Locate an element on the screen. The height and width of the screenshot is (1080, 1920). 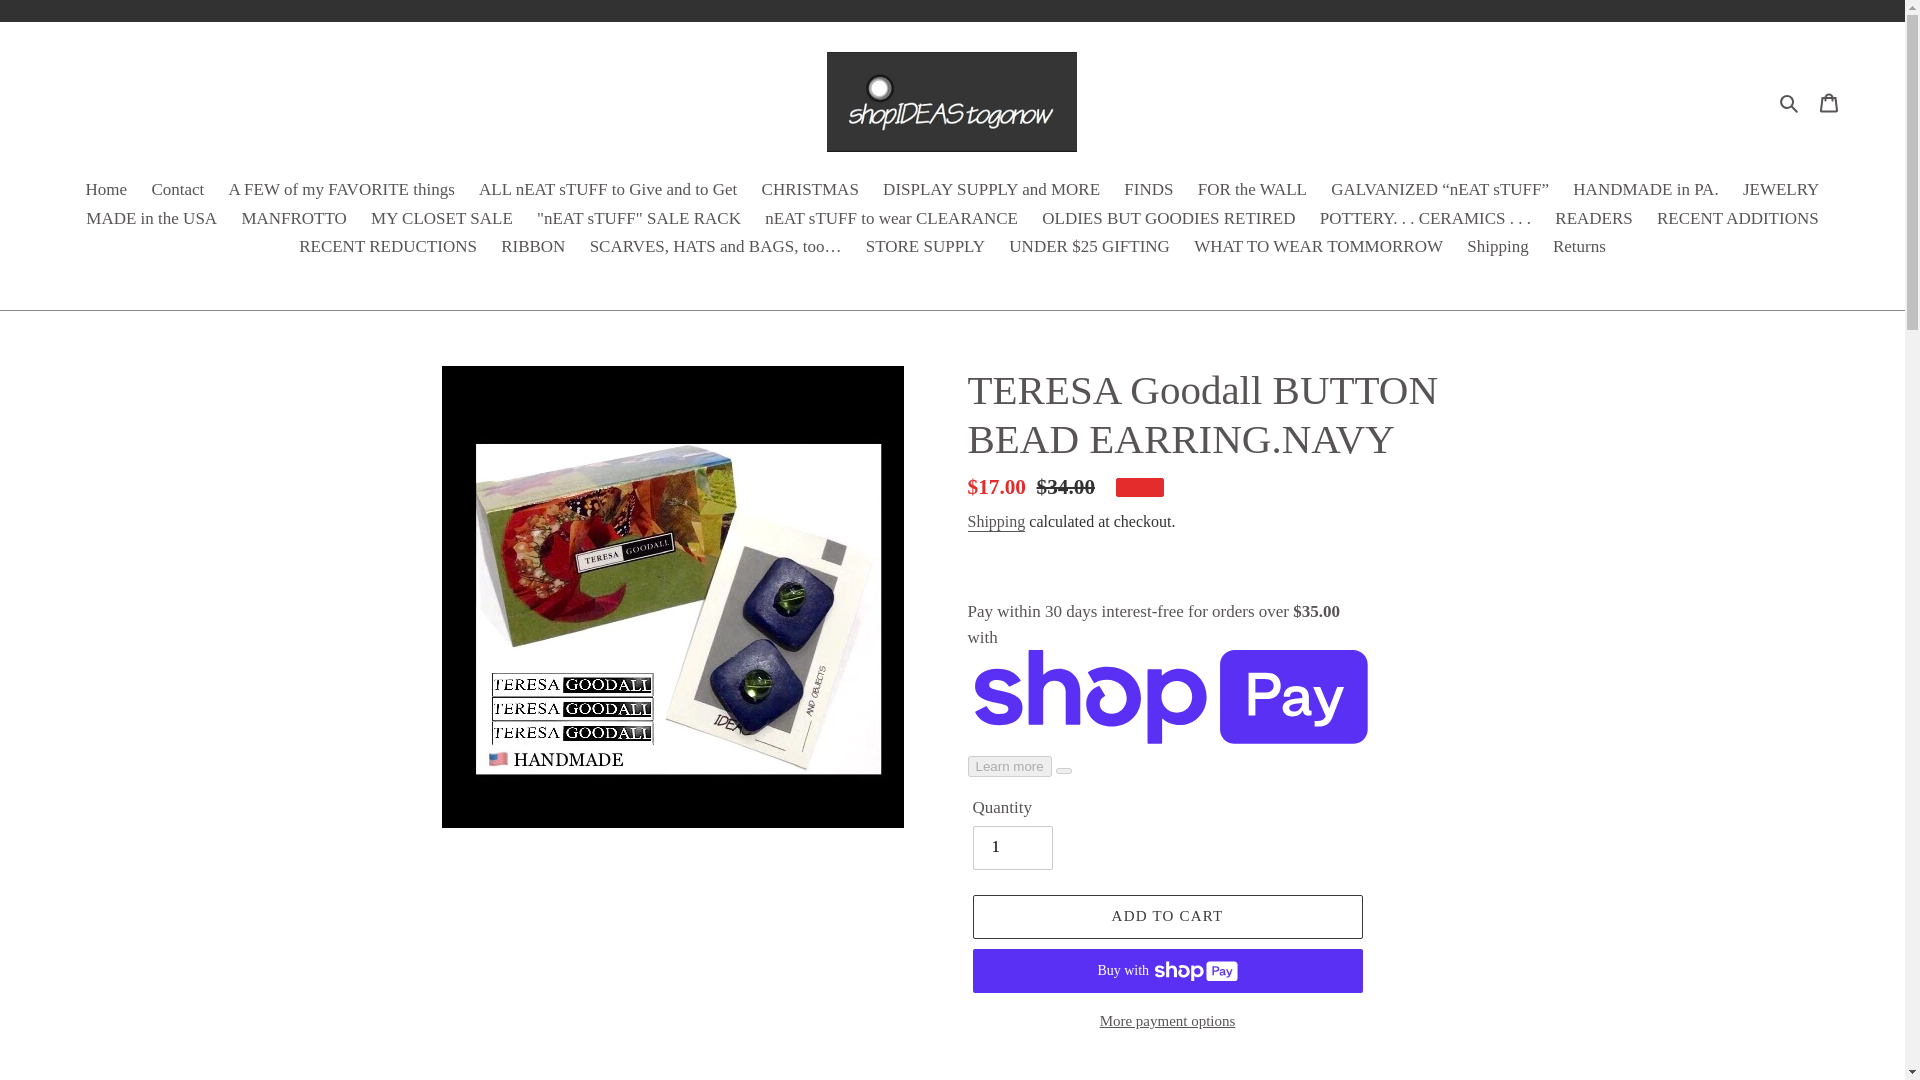
Cart is located at coordinates (1829, 102).